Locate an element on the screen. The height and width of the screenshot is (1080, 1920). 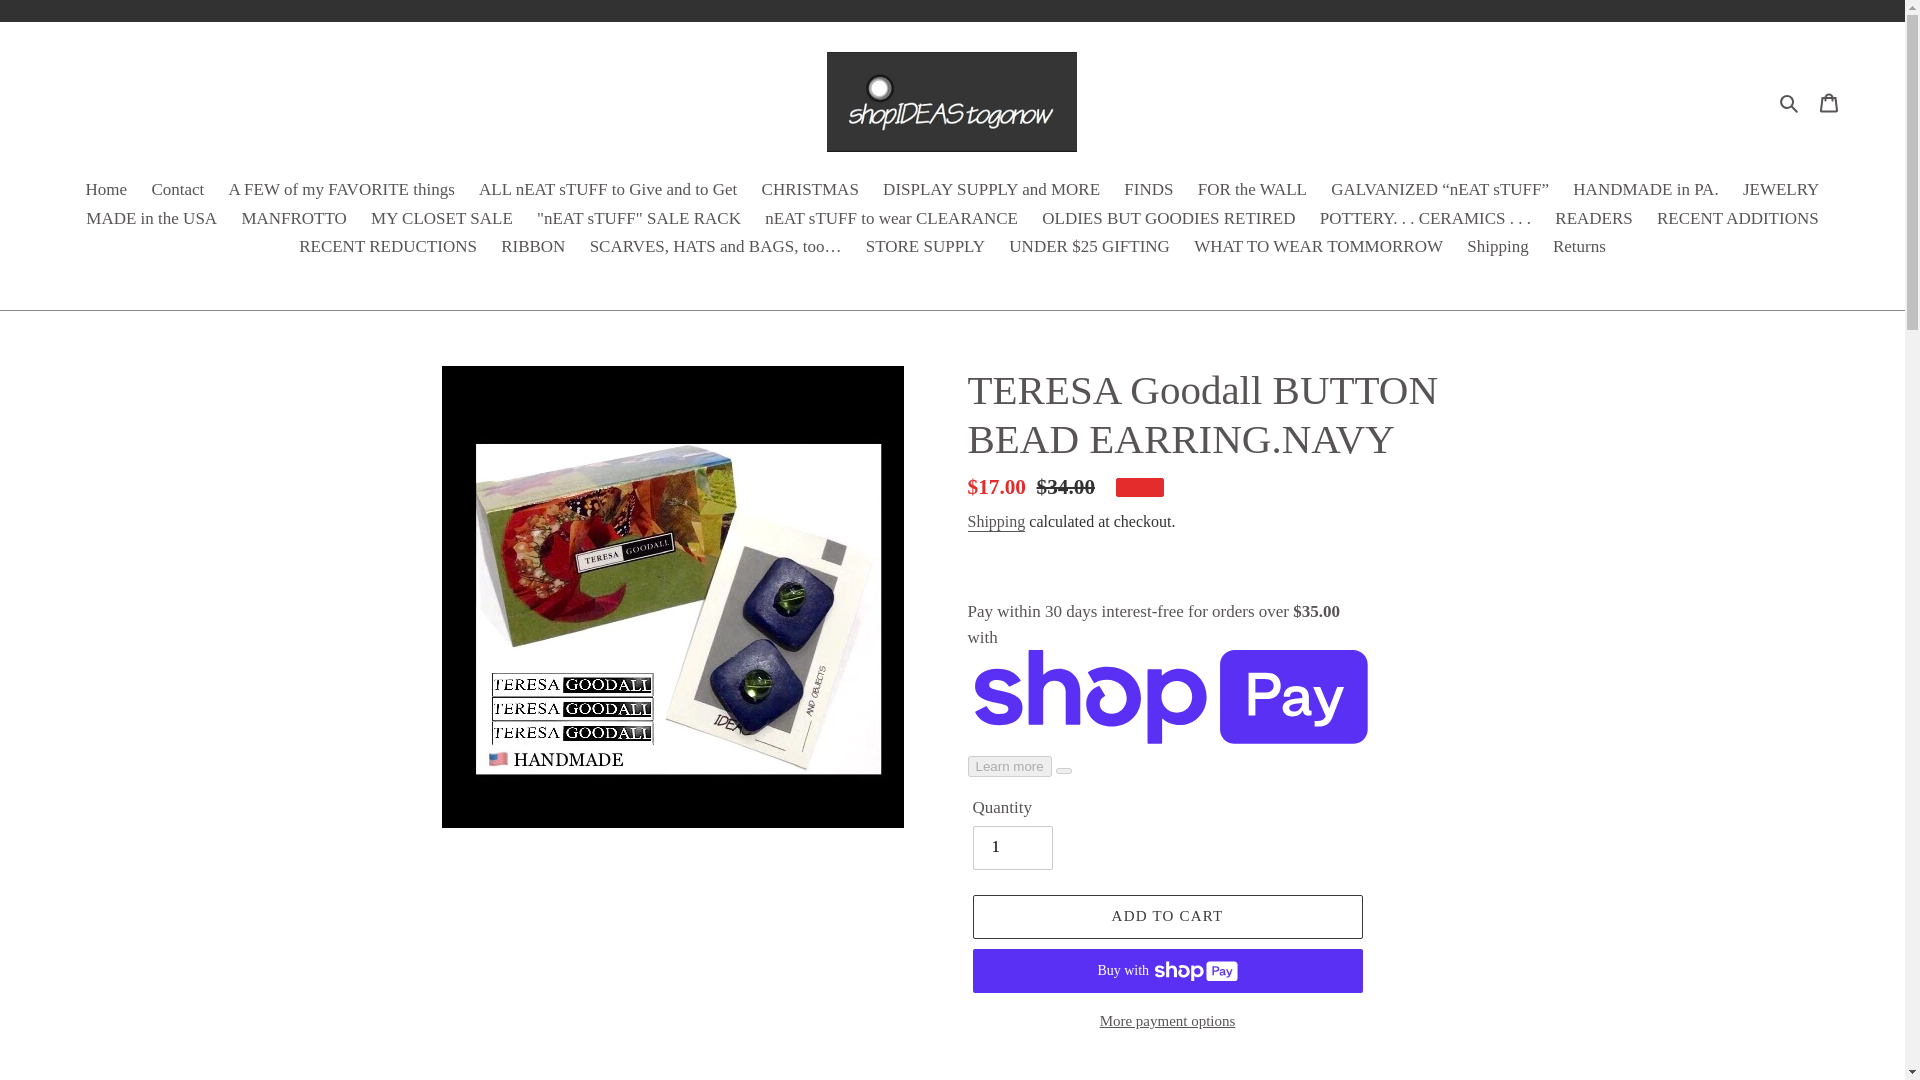
Cart is located at coordinates (1829, 102).